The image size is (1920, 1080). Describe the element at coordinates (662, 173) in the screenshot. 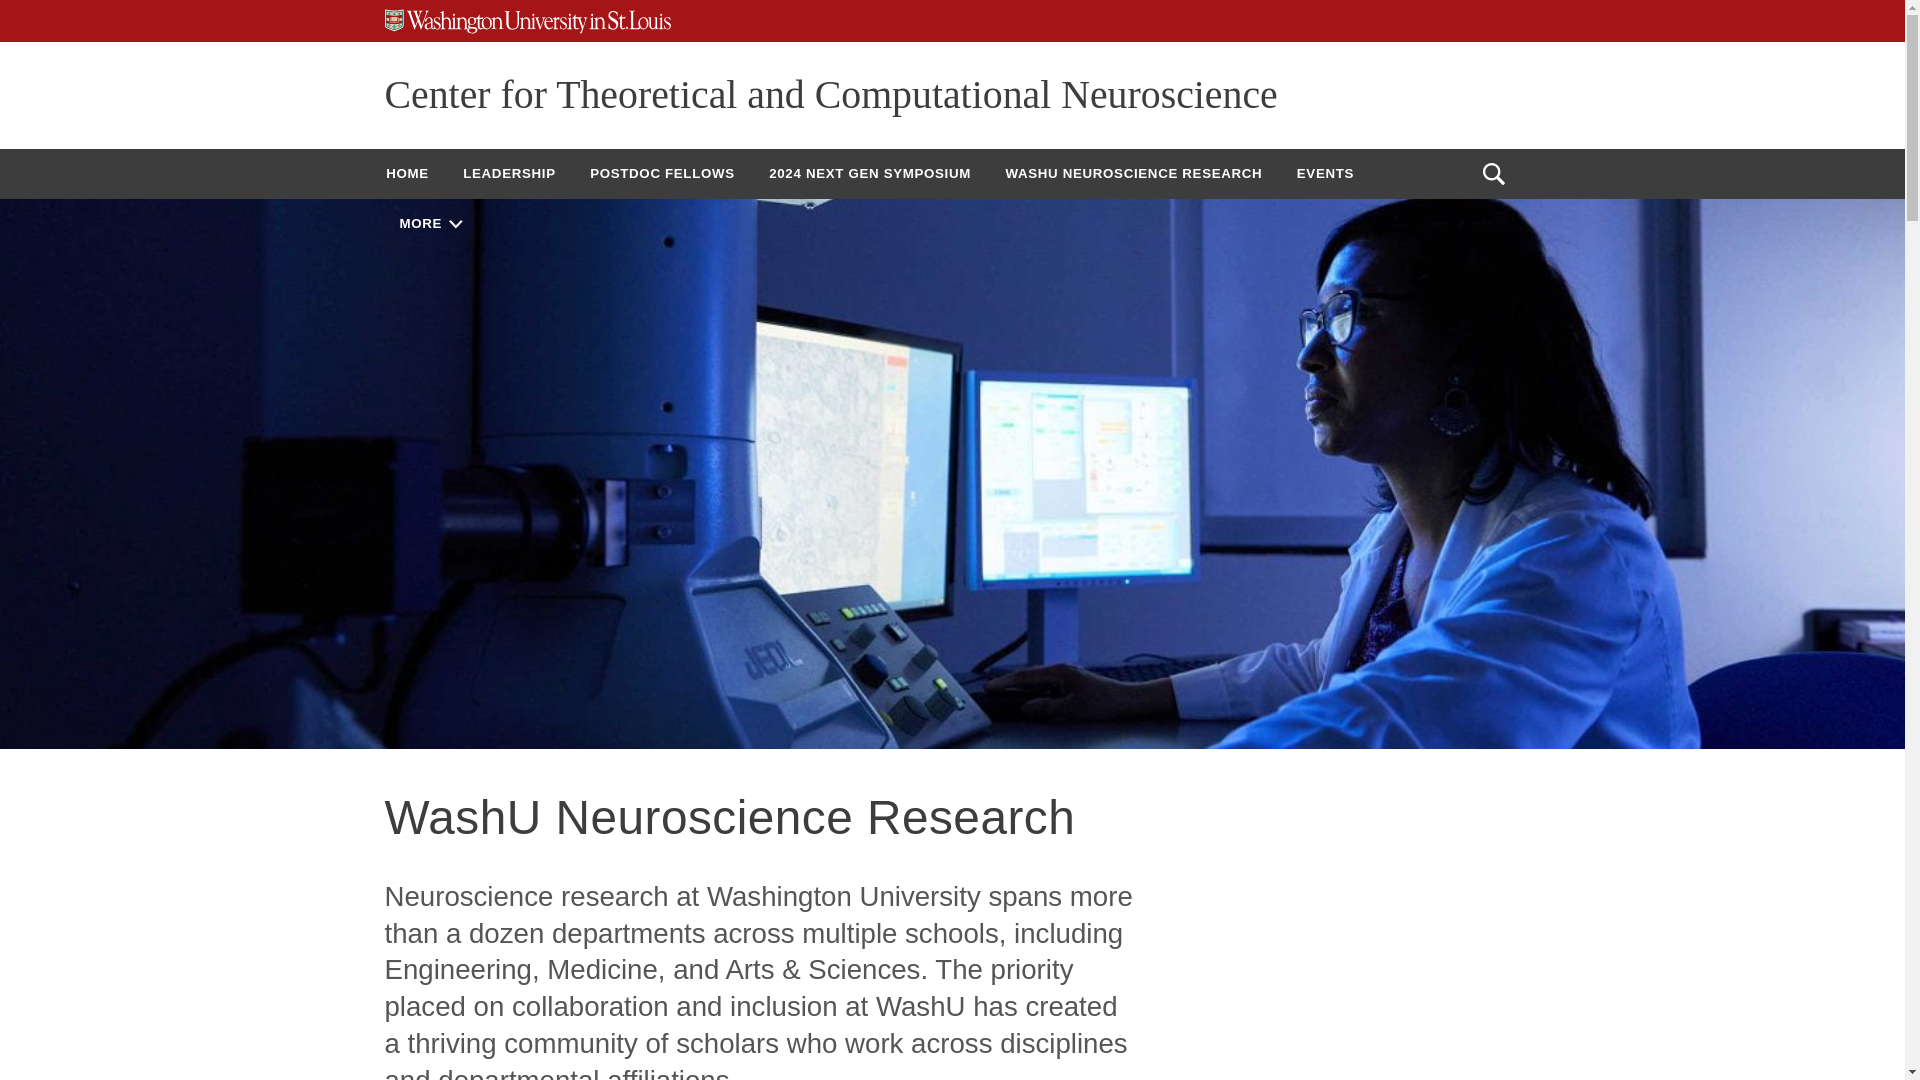

I see `POSTDOC FELLOWS` at that location.